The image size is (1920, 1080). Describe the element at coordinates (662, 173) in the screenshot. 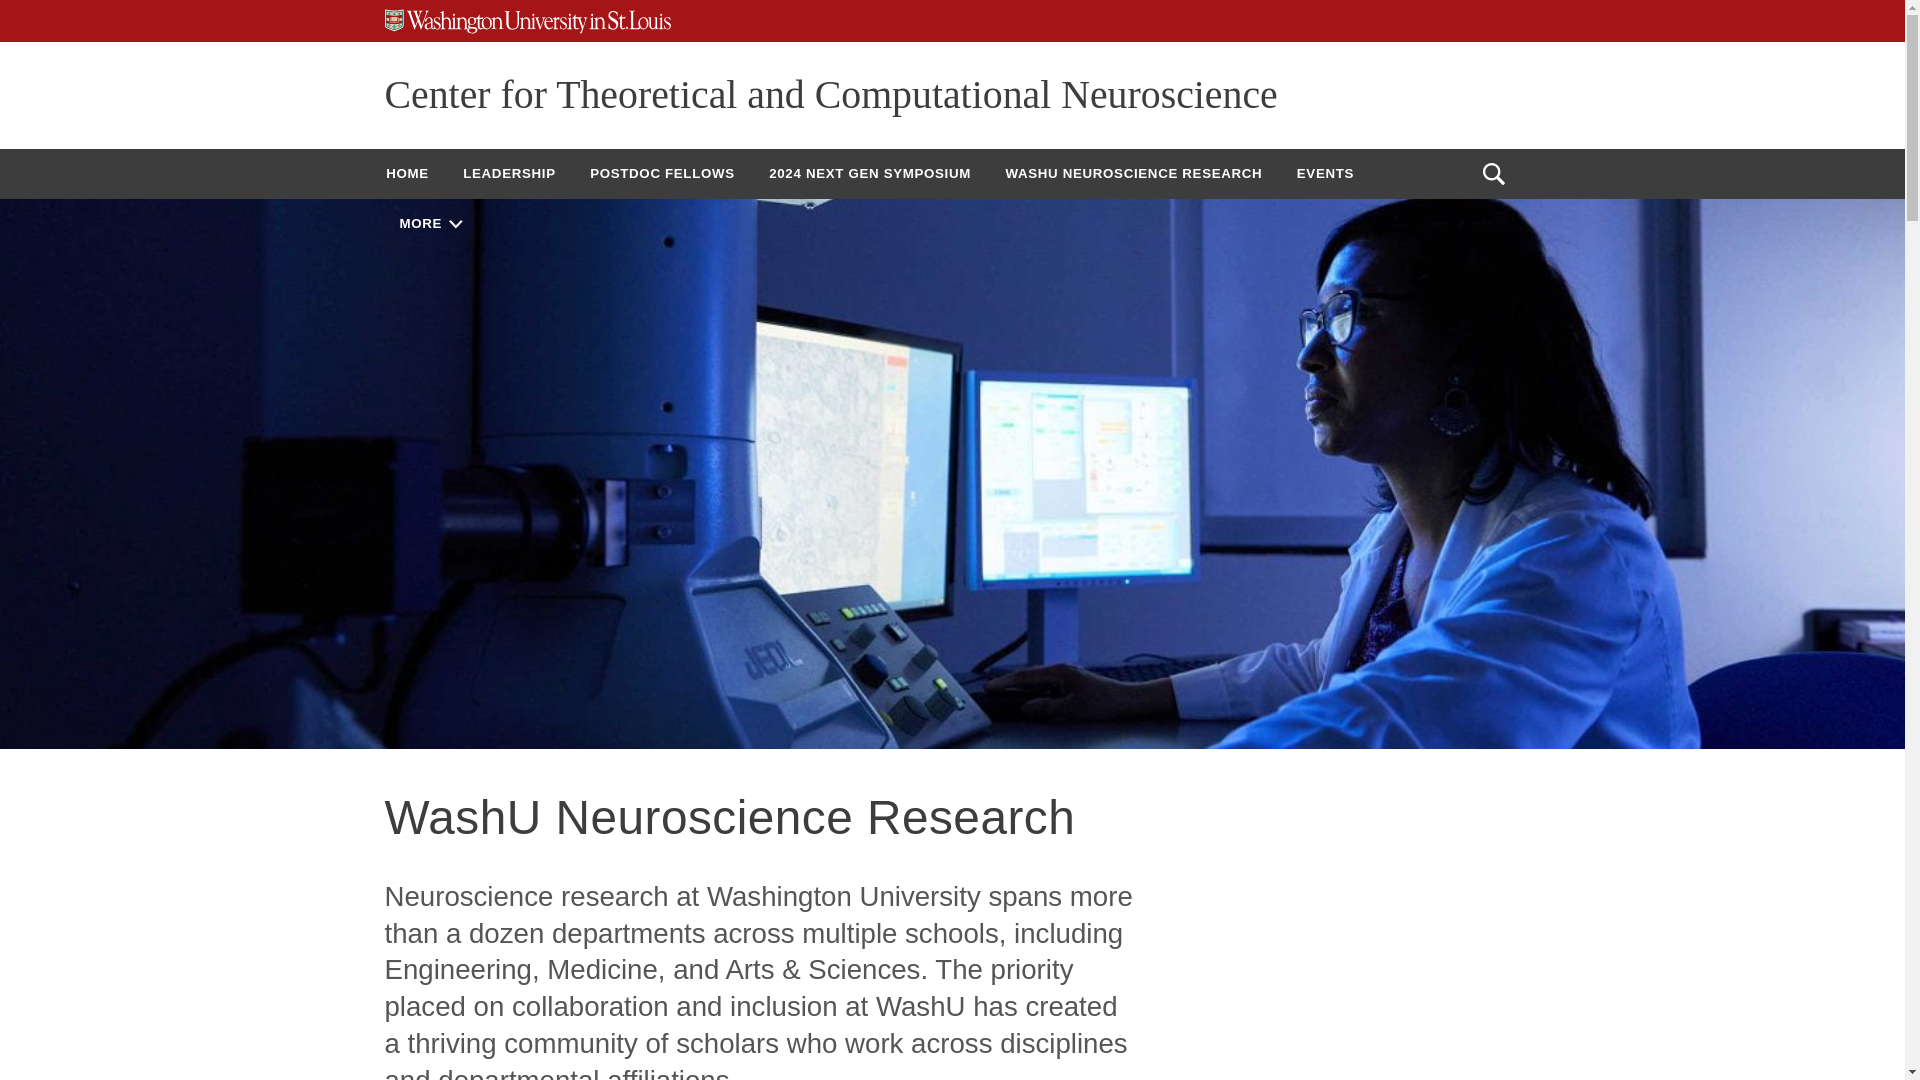

I see `POSTDOC FELLOWS` at that location.